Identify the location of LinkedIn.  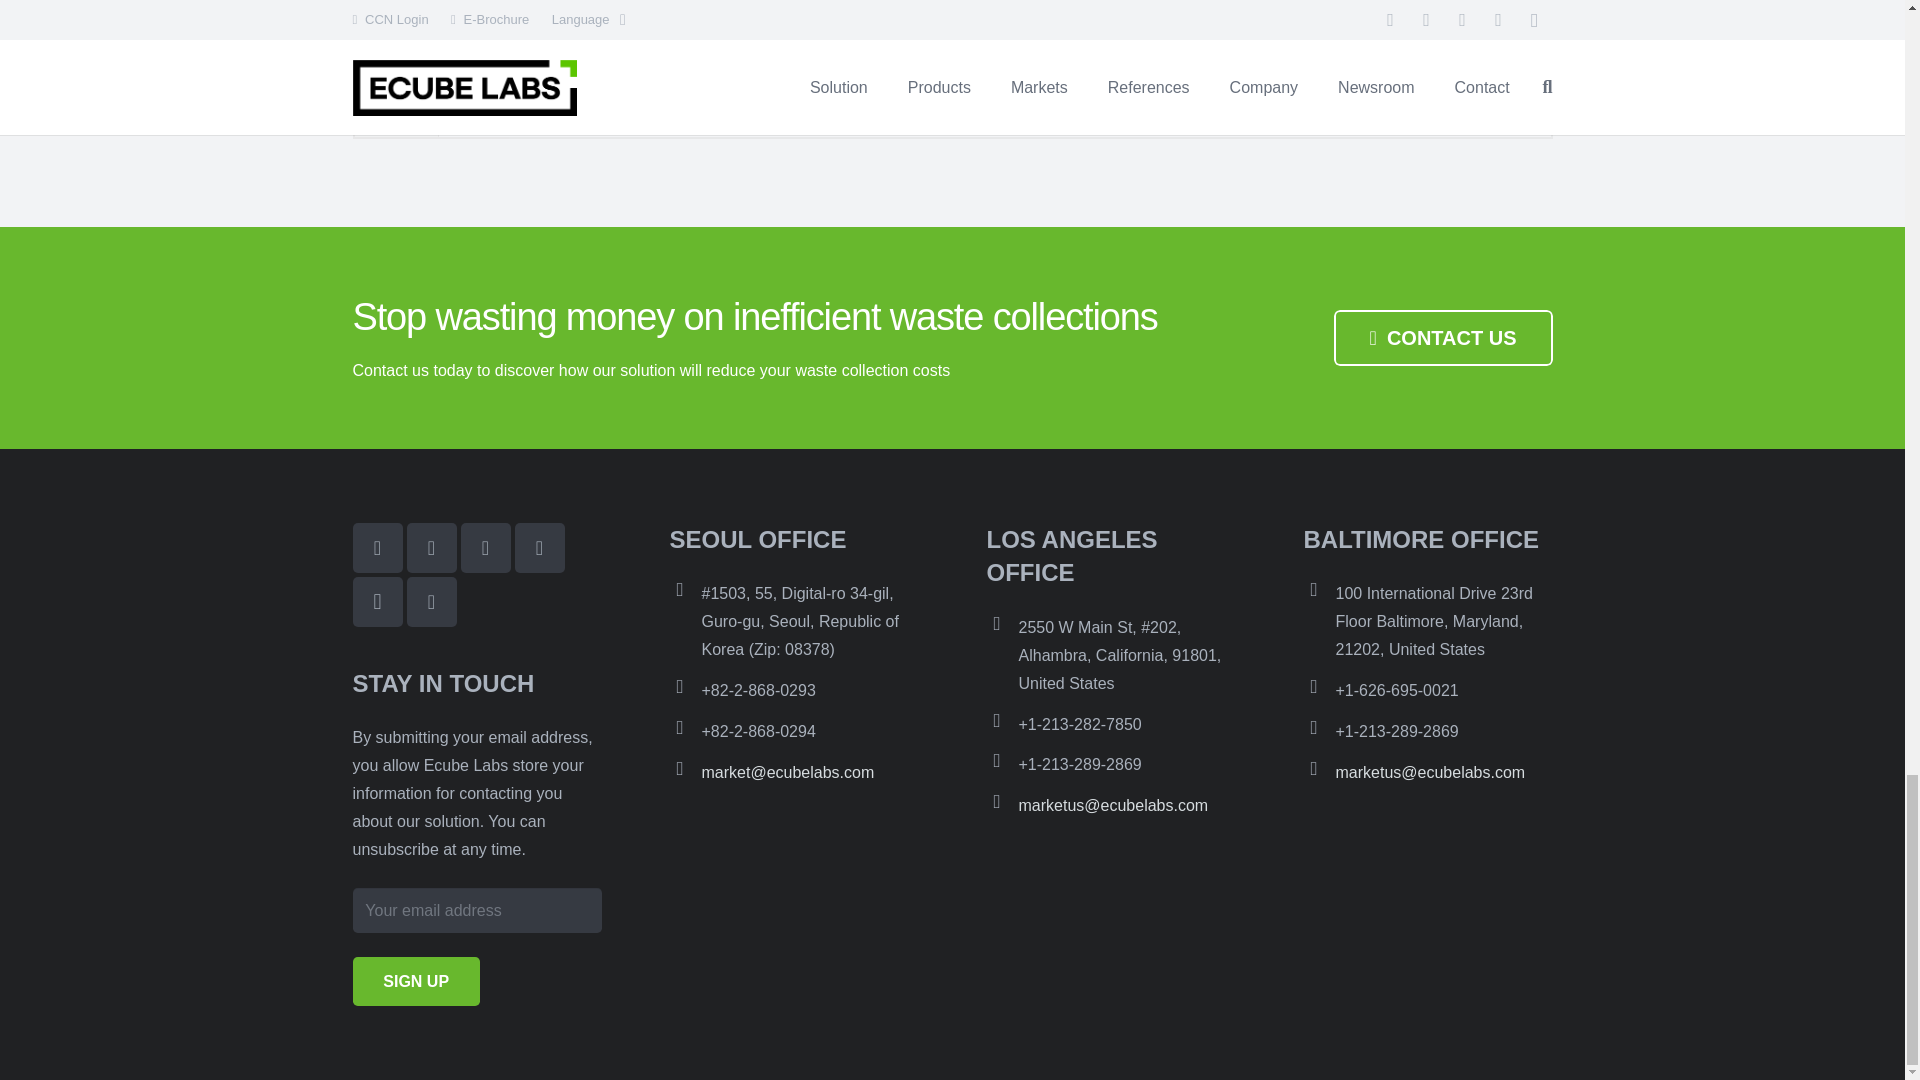
(485, 548).